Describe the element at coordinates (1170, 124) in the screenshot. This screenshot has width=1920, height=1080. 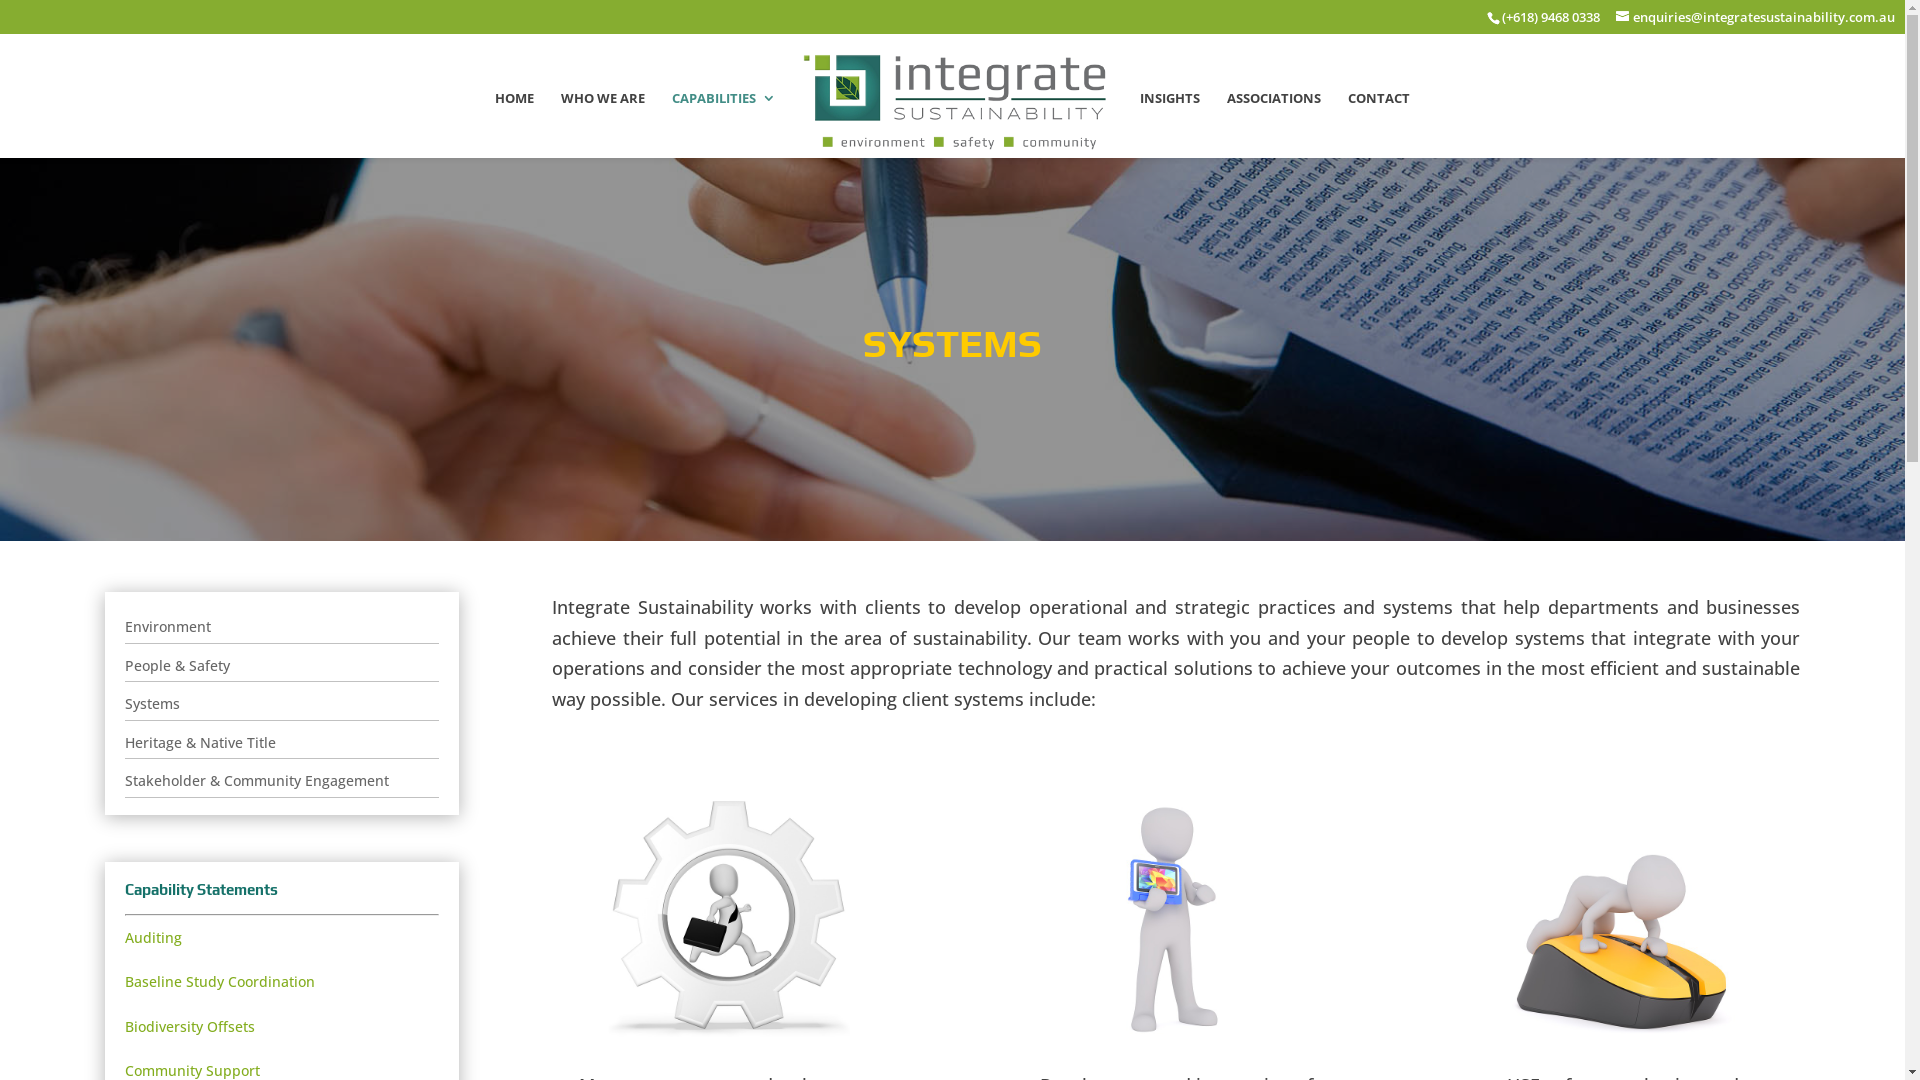
I see `INSIGHTS` at that location.